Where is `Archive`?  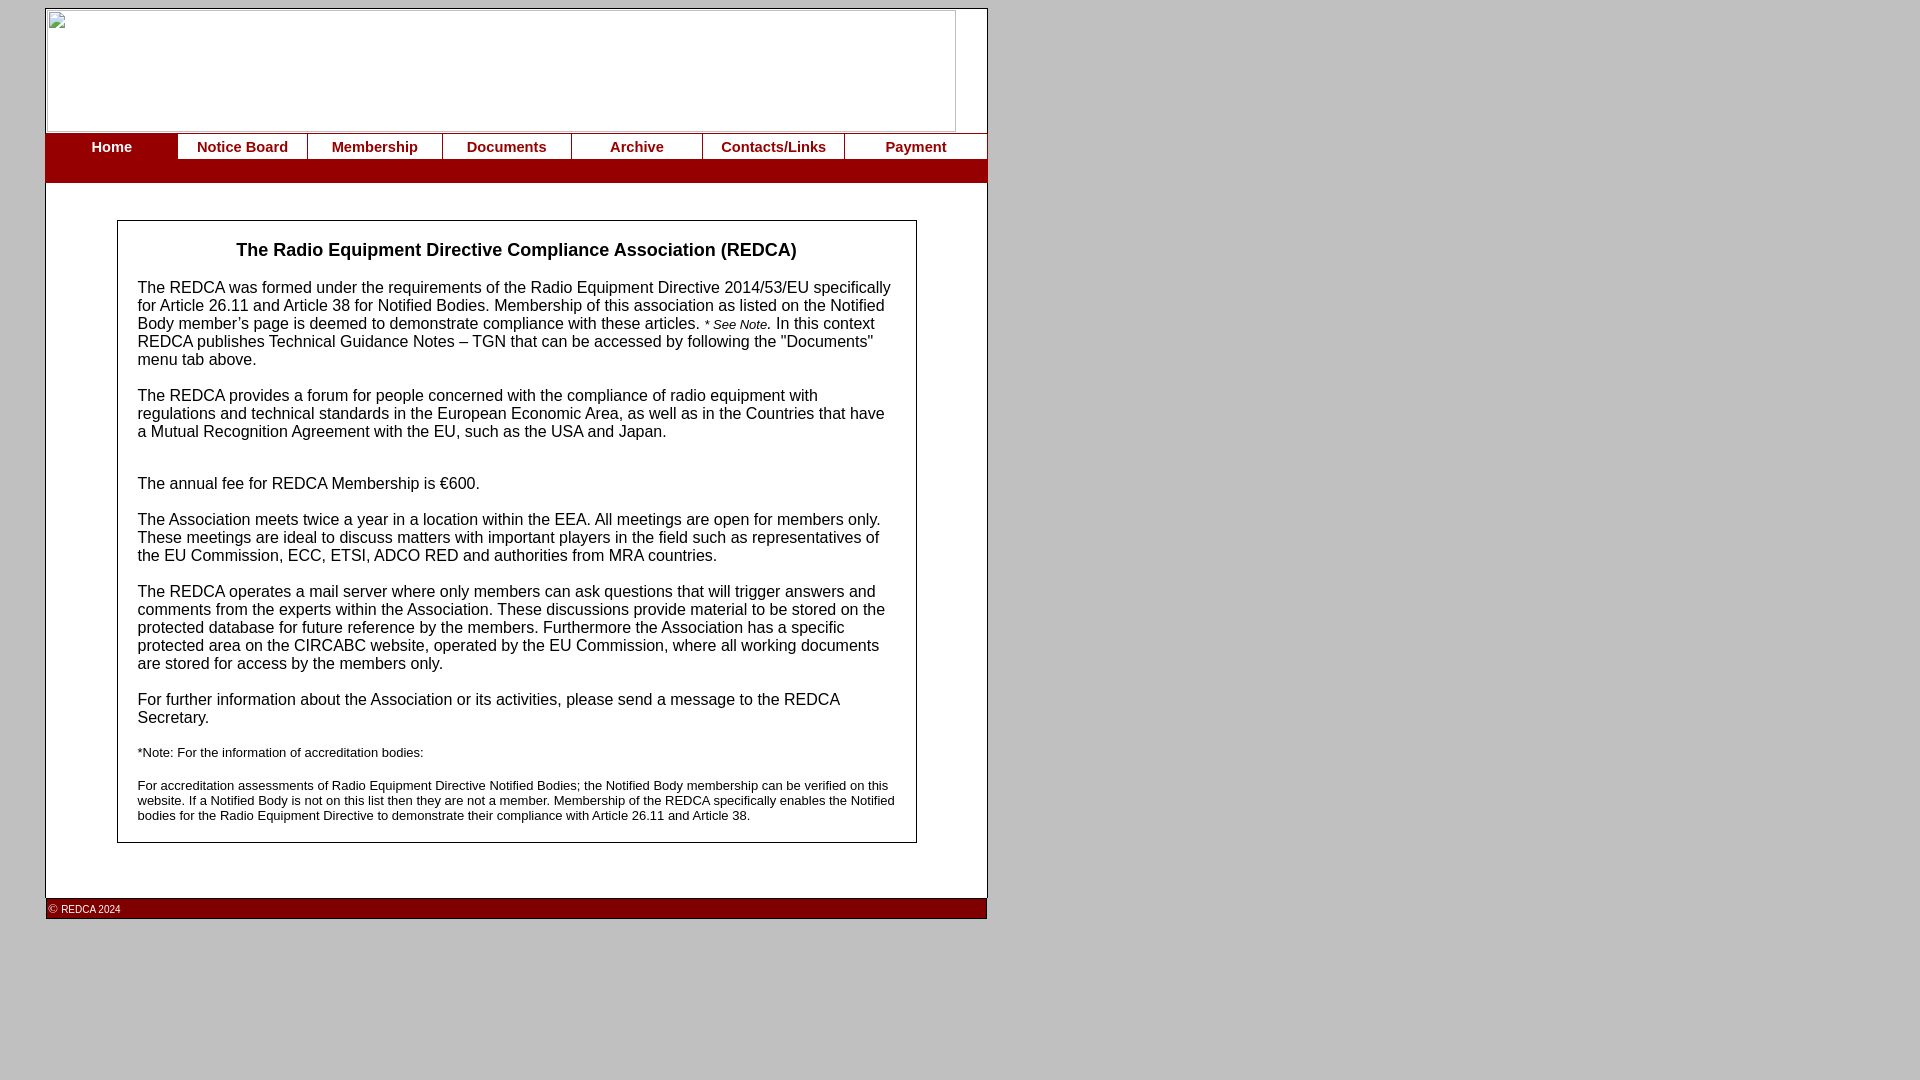 Archive is located at coordinates (637, 146).